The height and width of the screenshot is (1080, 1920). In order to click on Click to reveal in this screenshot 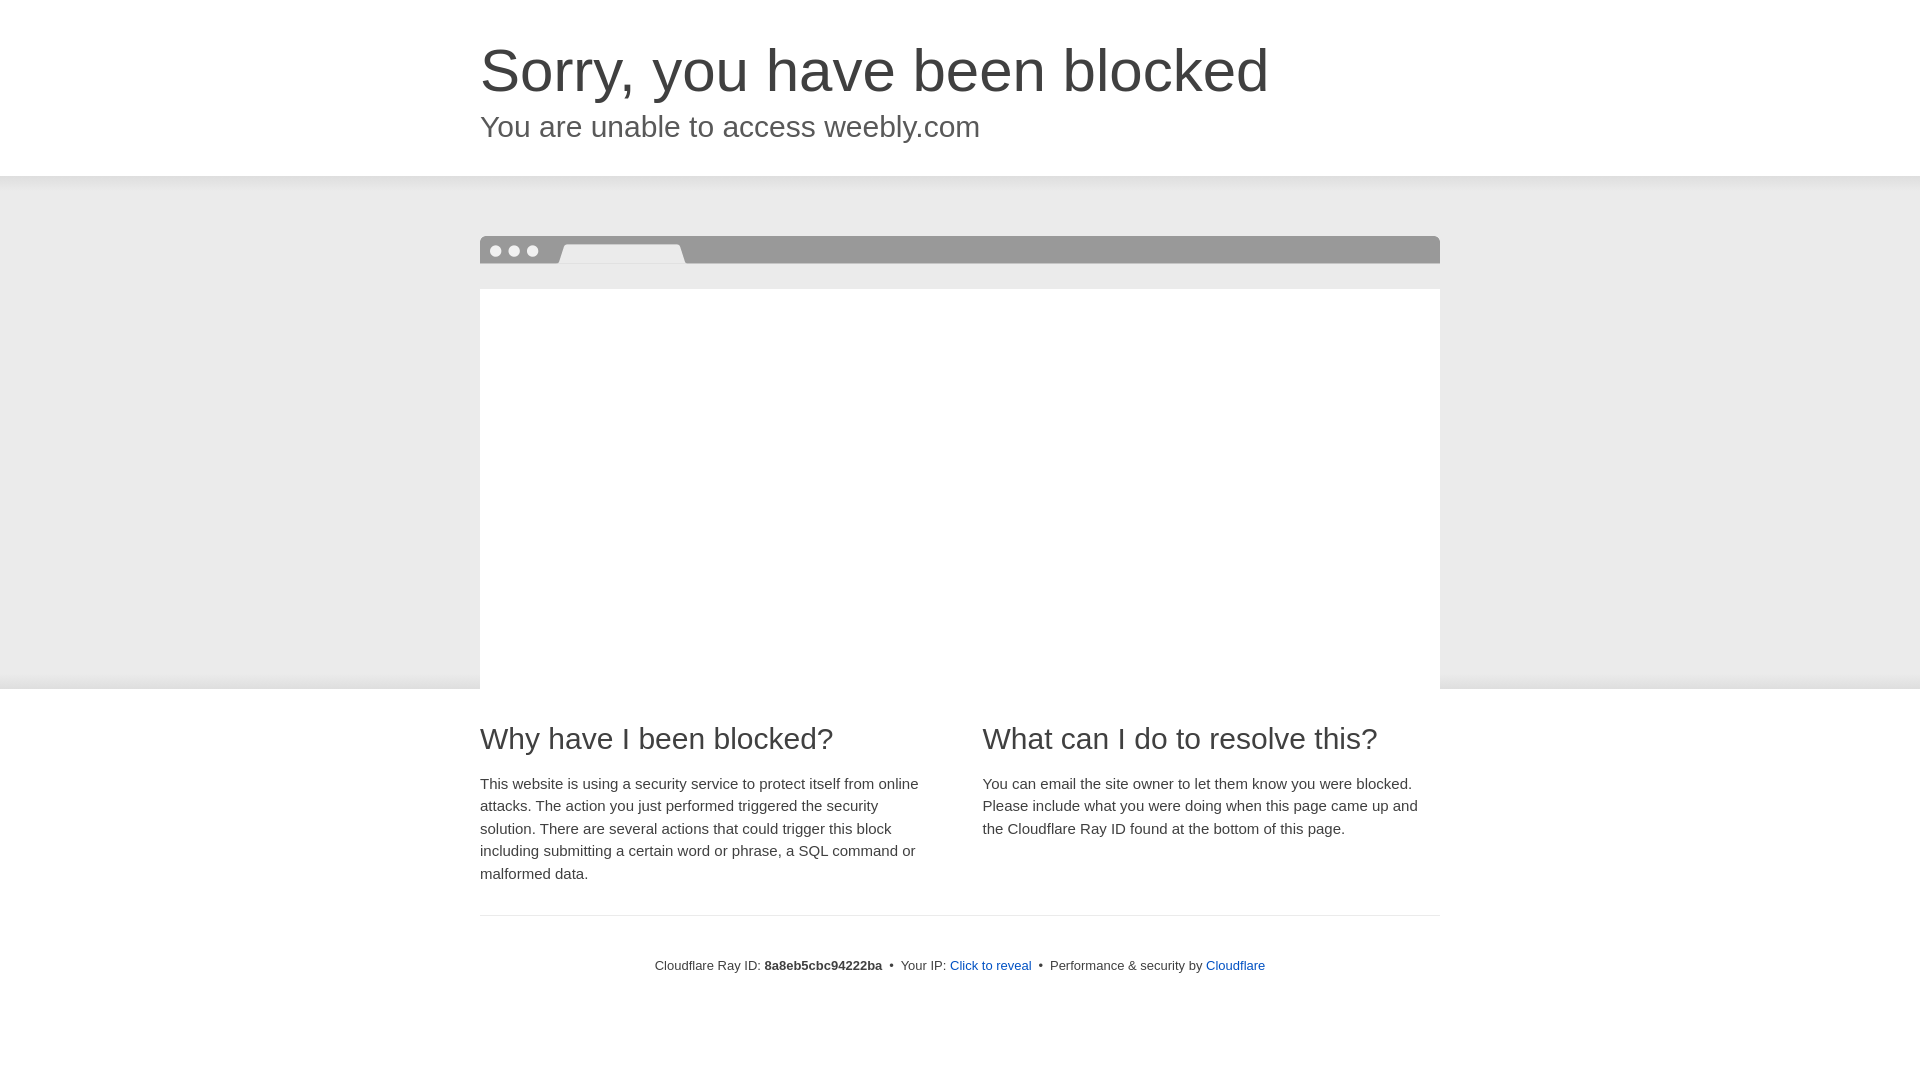, I will do `click(991, 966)`.